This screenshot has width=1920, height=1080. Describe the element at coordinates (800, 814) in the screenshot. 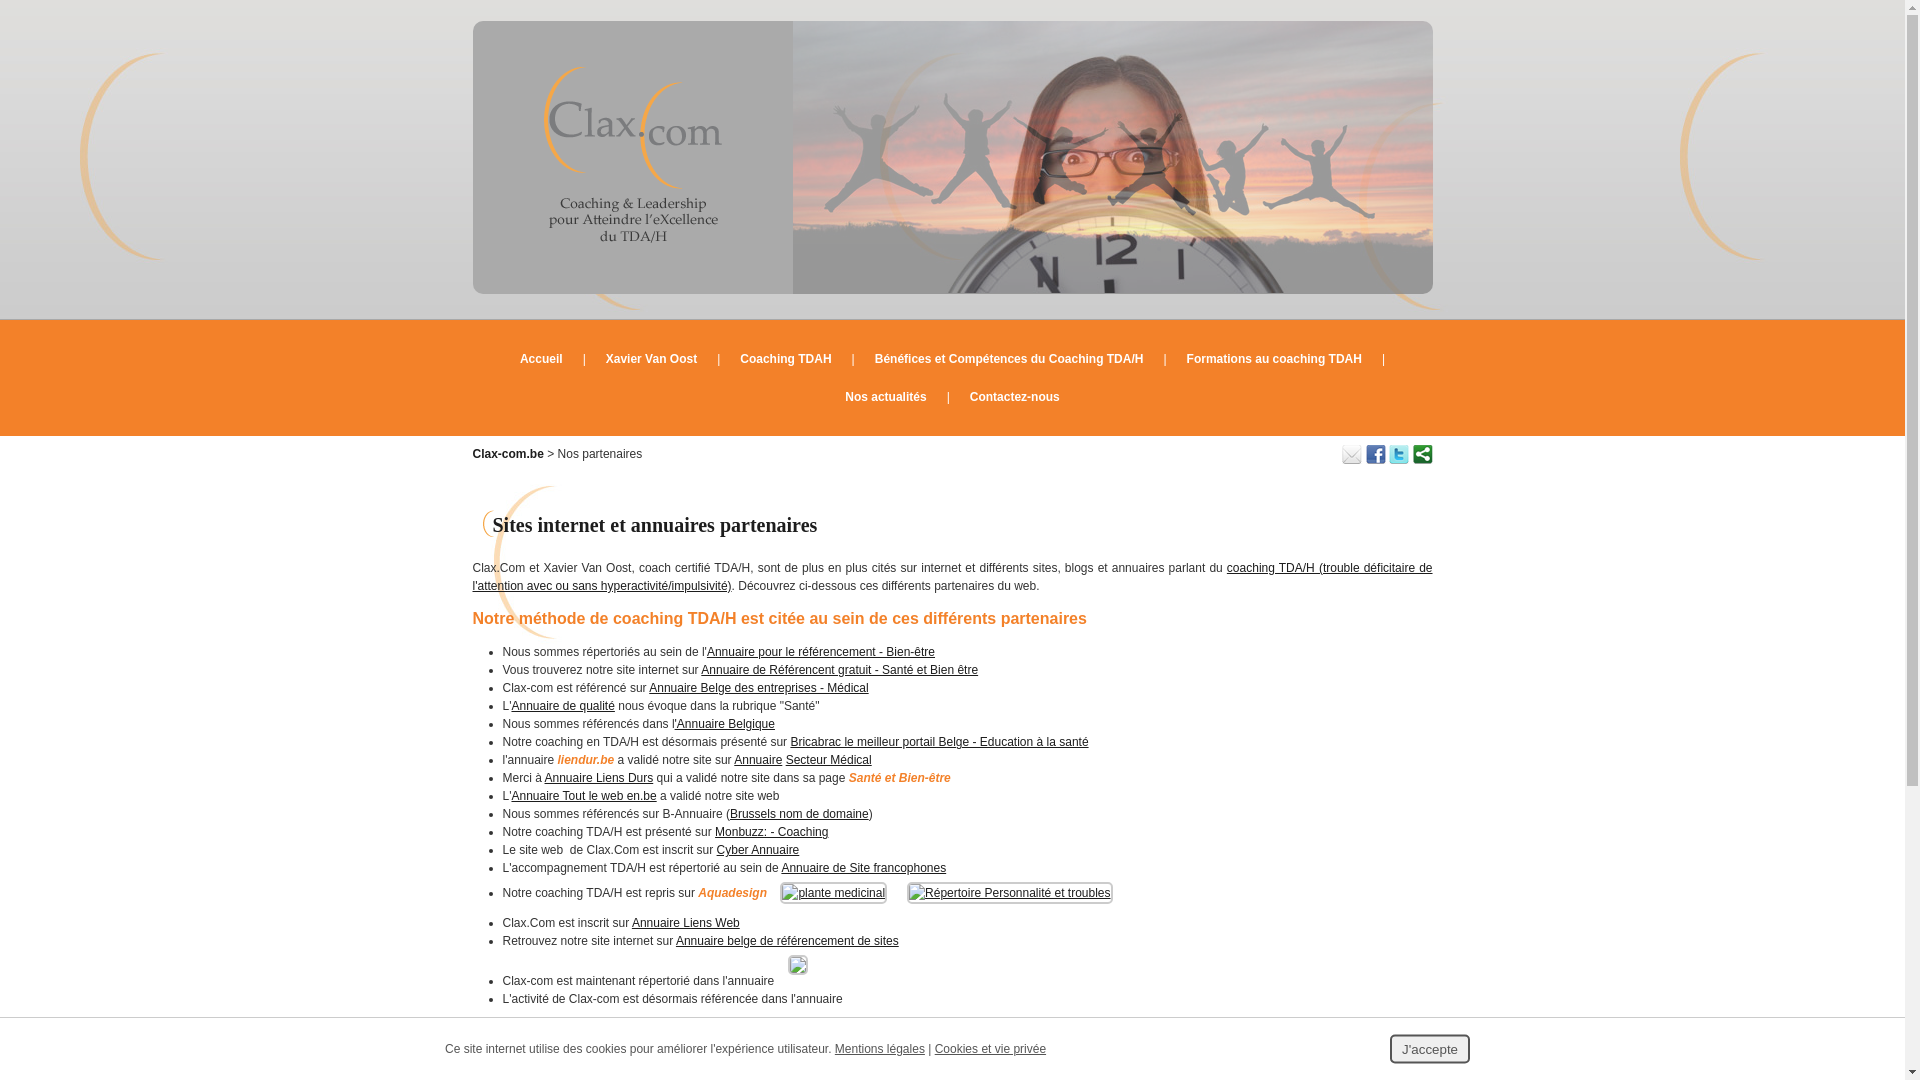

I see `Brussels nom de domaine` at that location.